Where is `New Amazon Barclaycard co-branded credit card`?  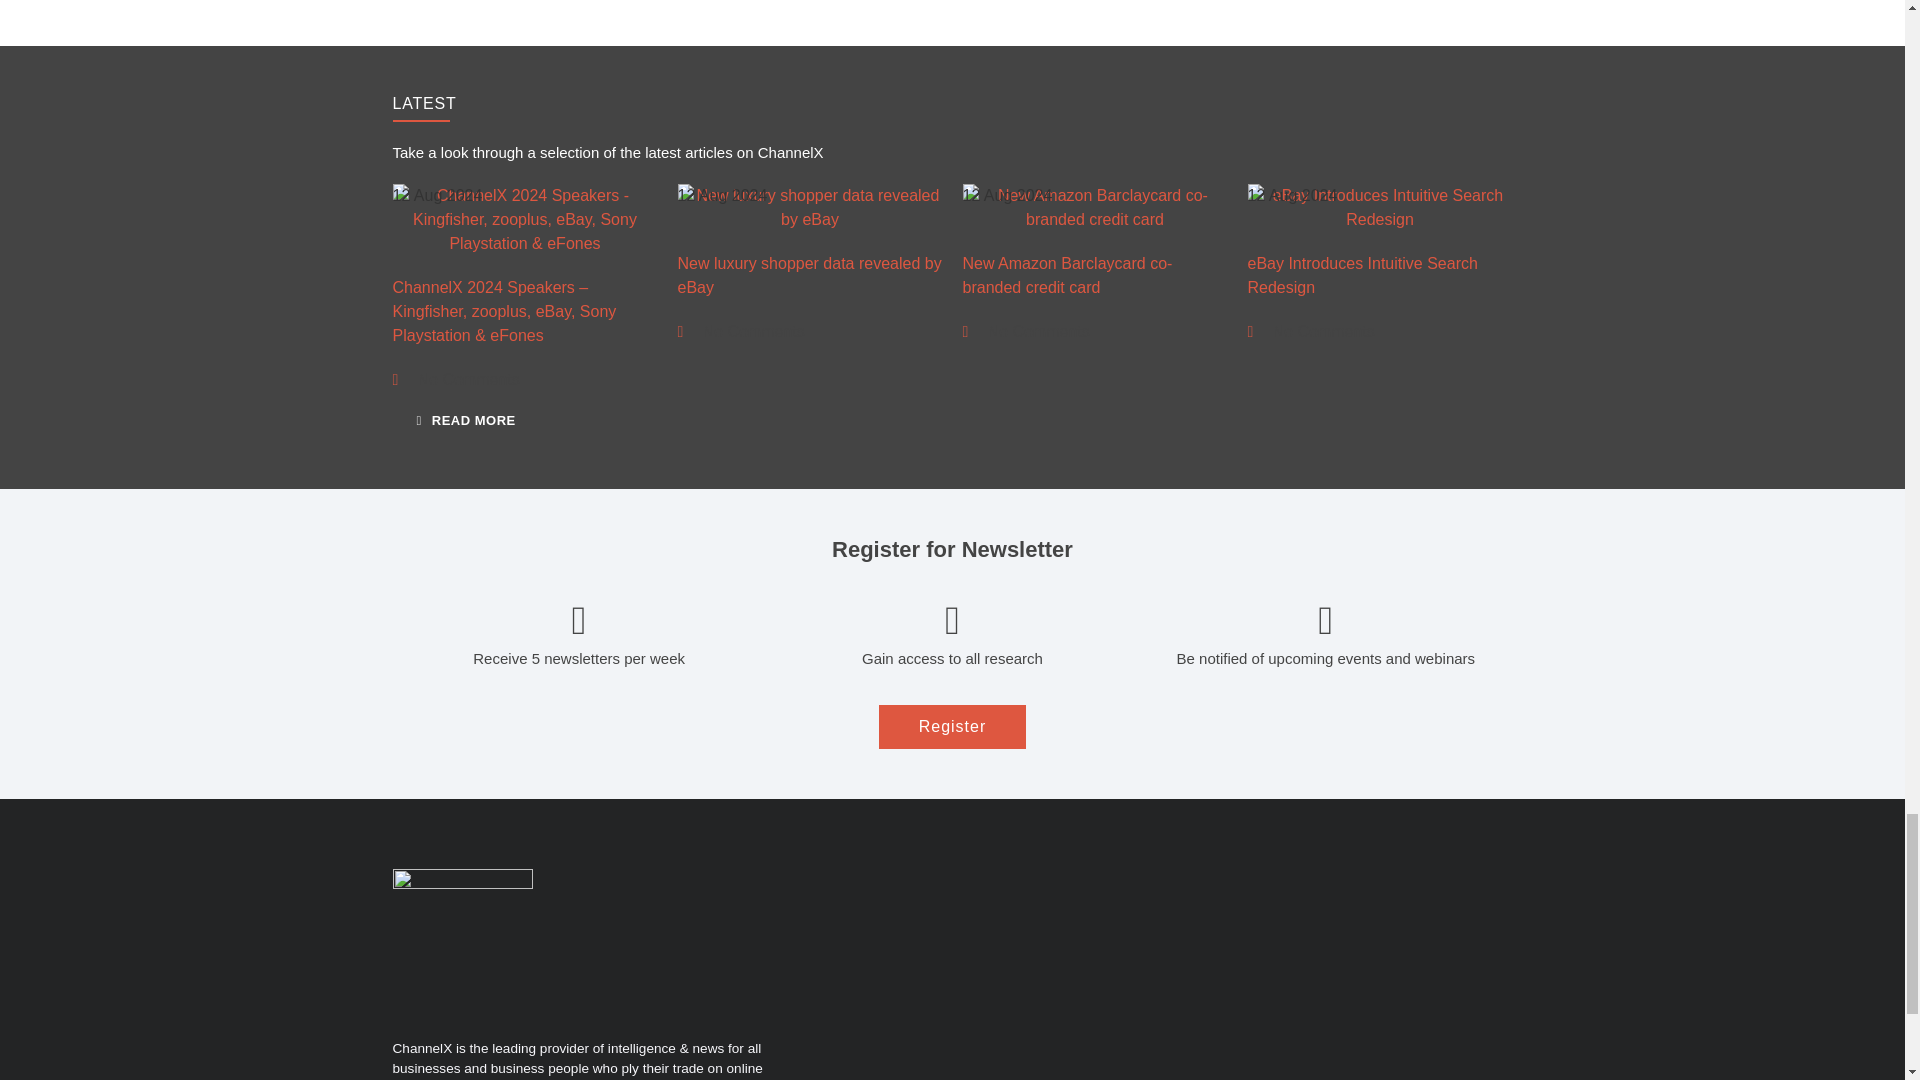
New Amazon Barclaycard co-branded credit card is located at coordinates (1094, 208).